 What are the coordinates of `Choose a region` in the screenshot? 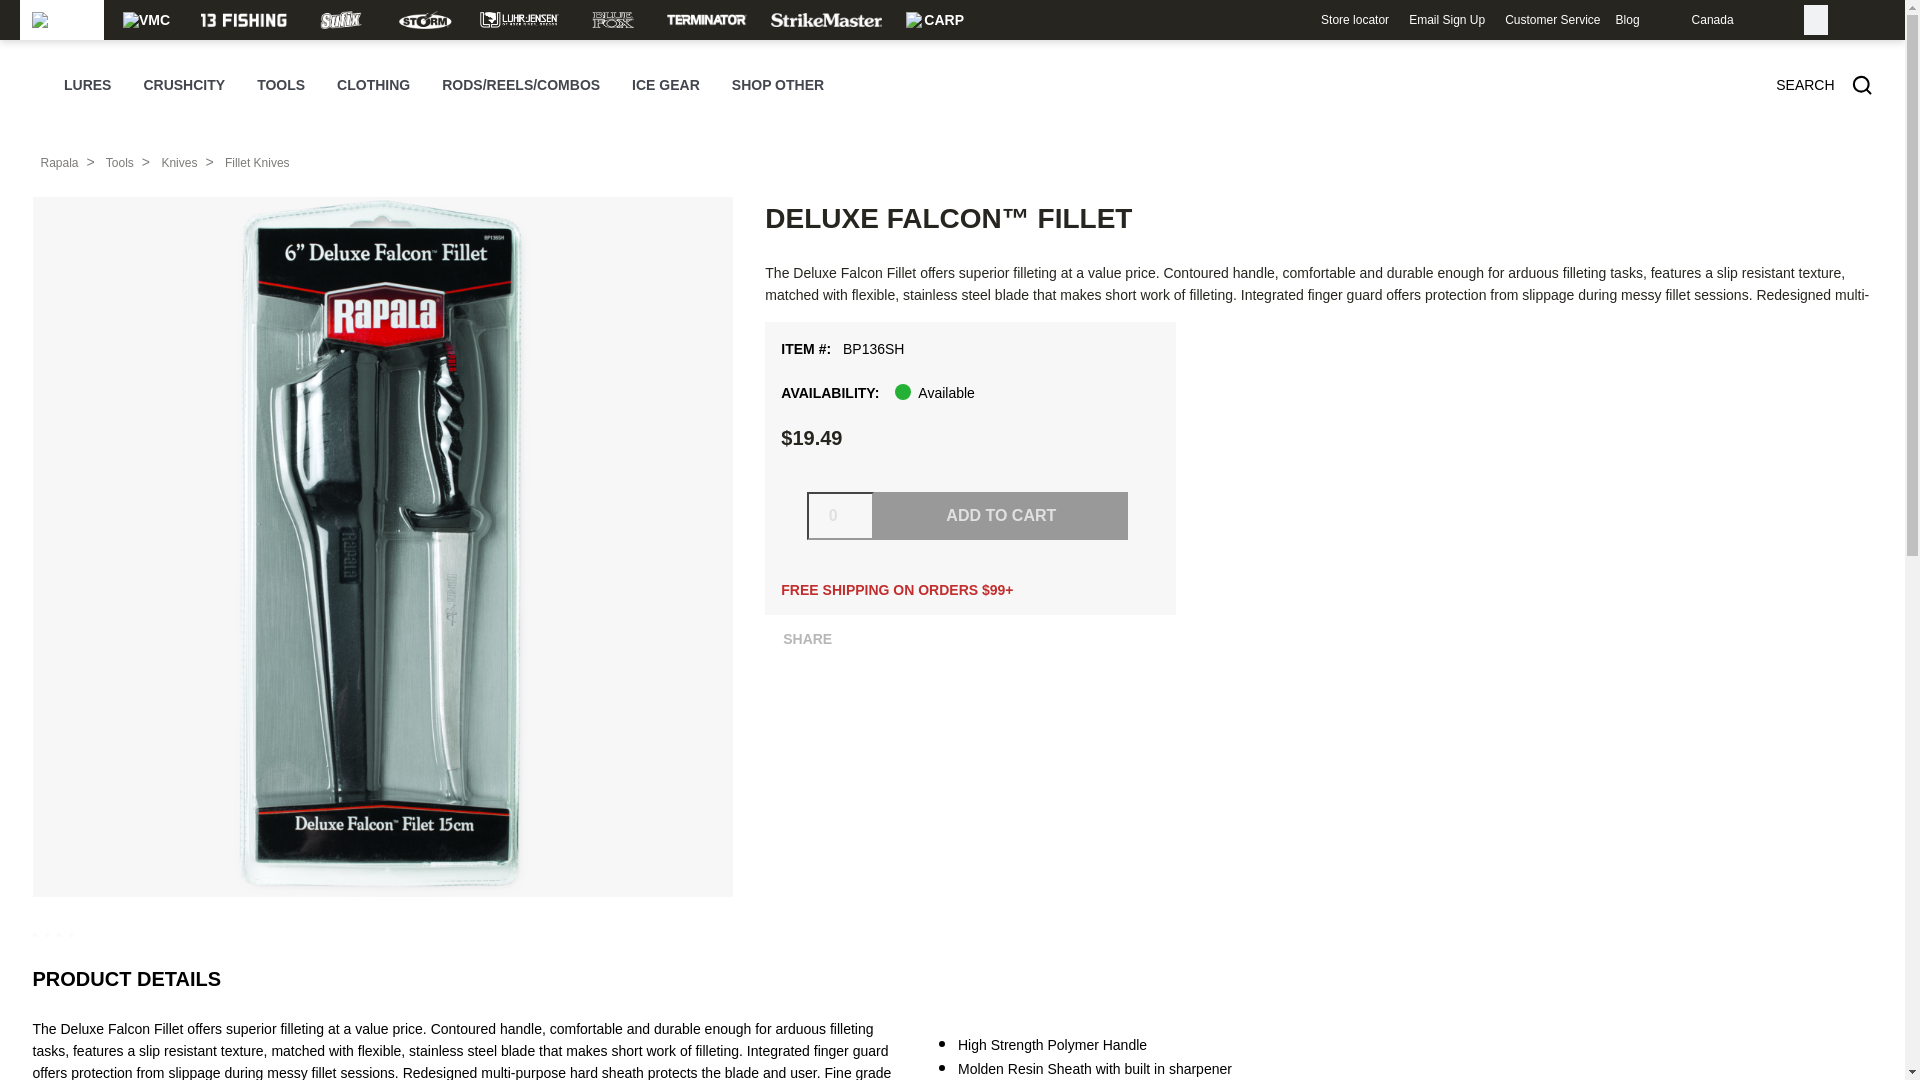 It's located at (1691, 20).